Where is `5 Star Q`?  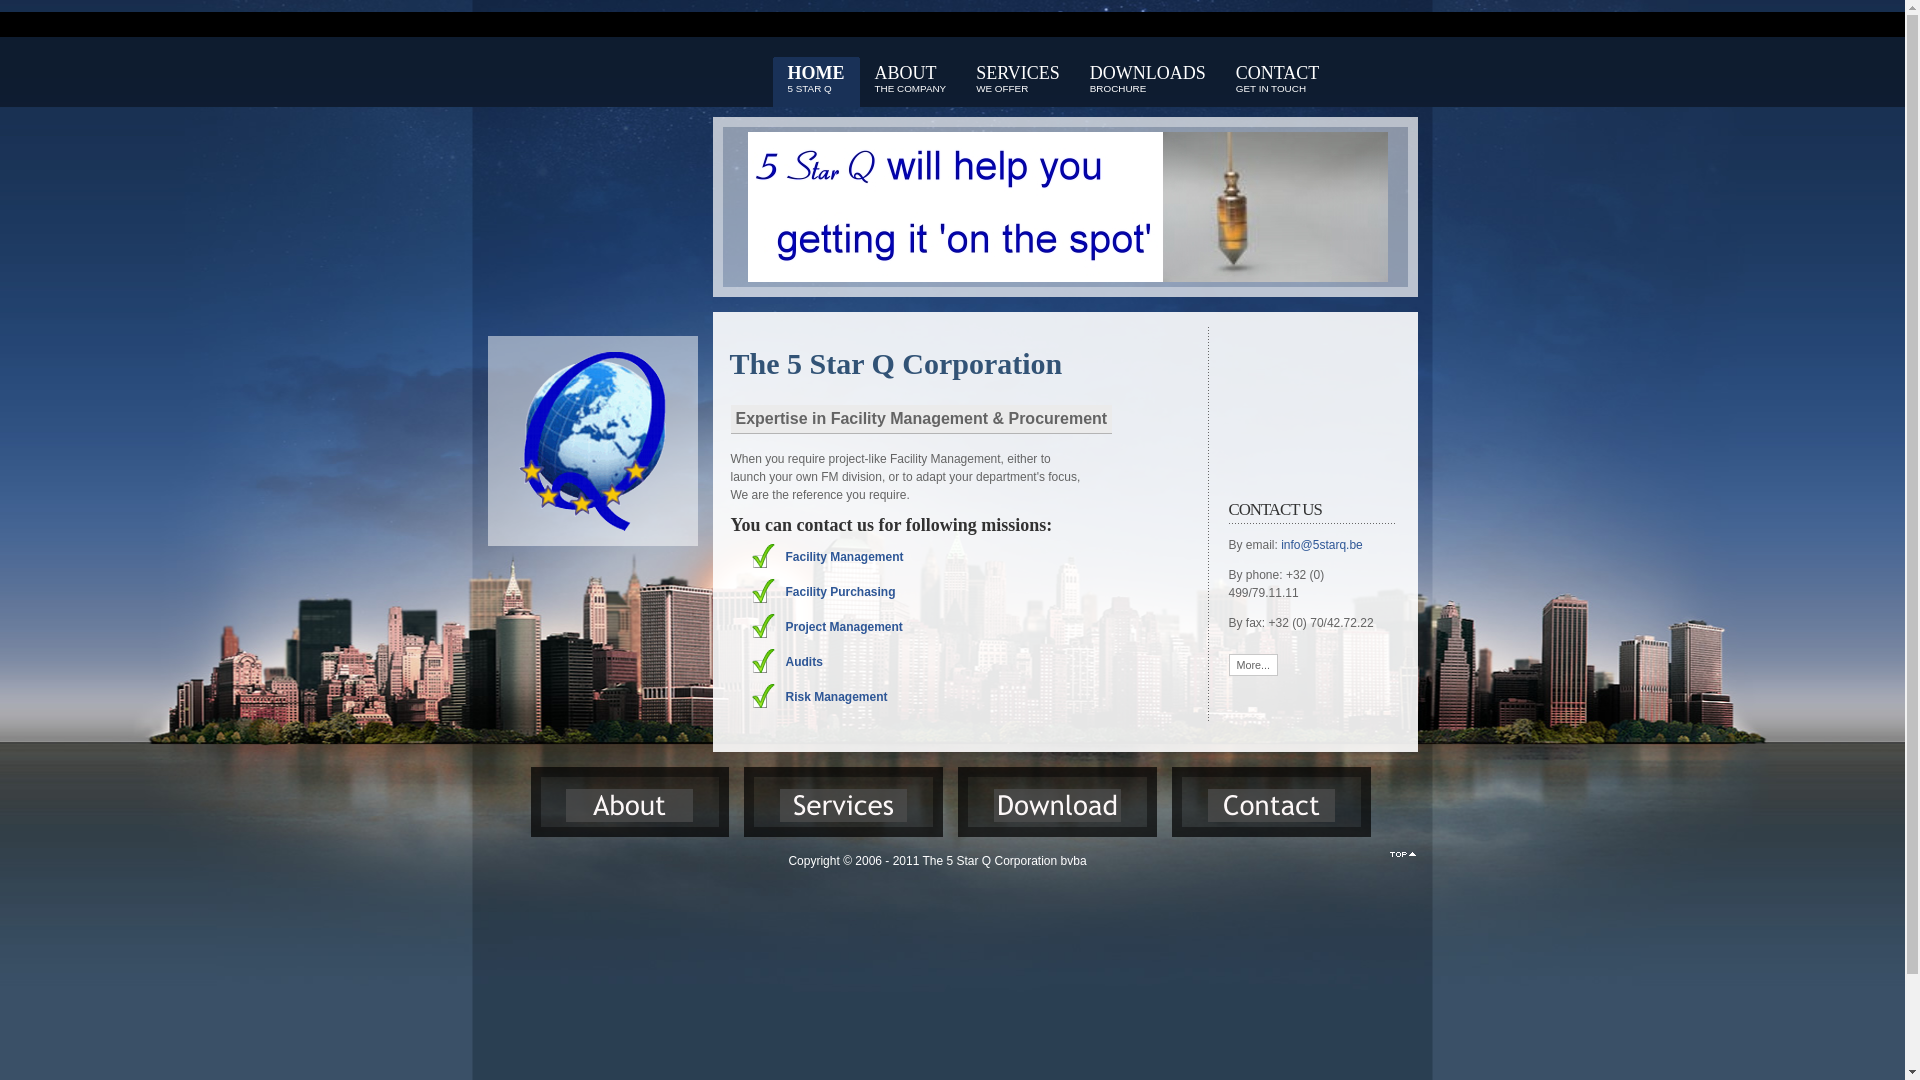 5 Star Q is located at coordinates (592, 537).